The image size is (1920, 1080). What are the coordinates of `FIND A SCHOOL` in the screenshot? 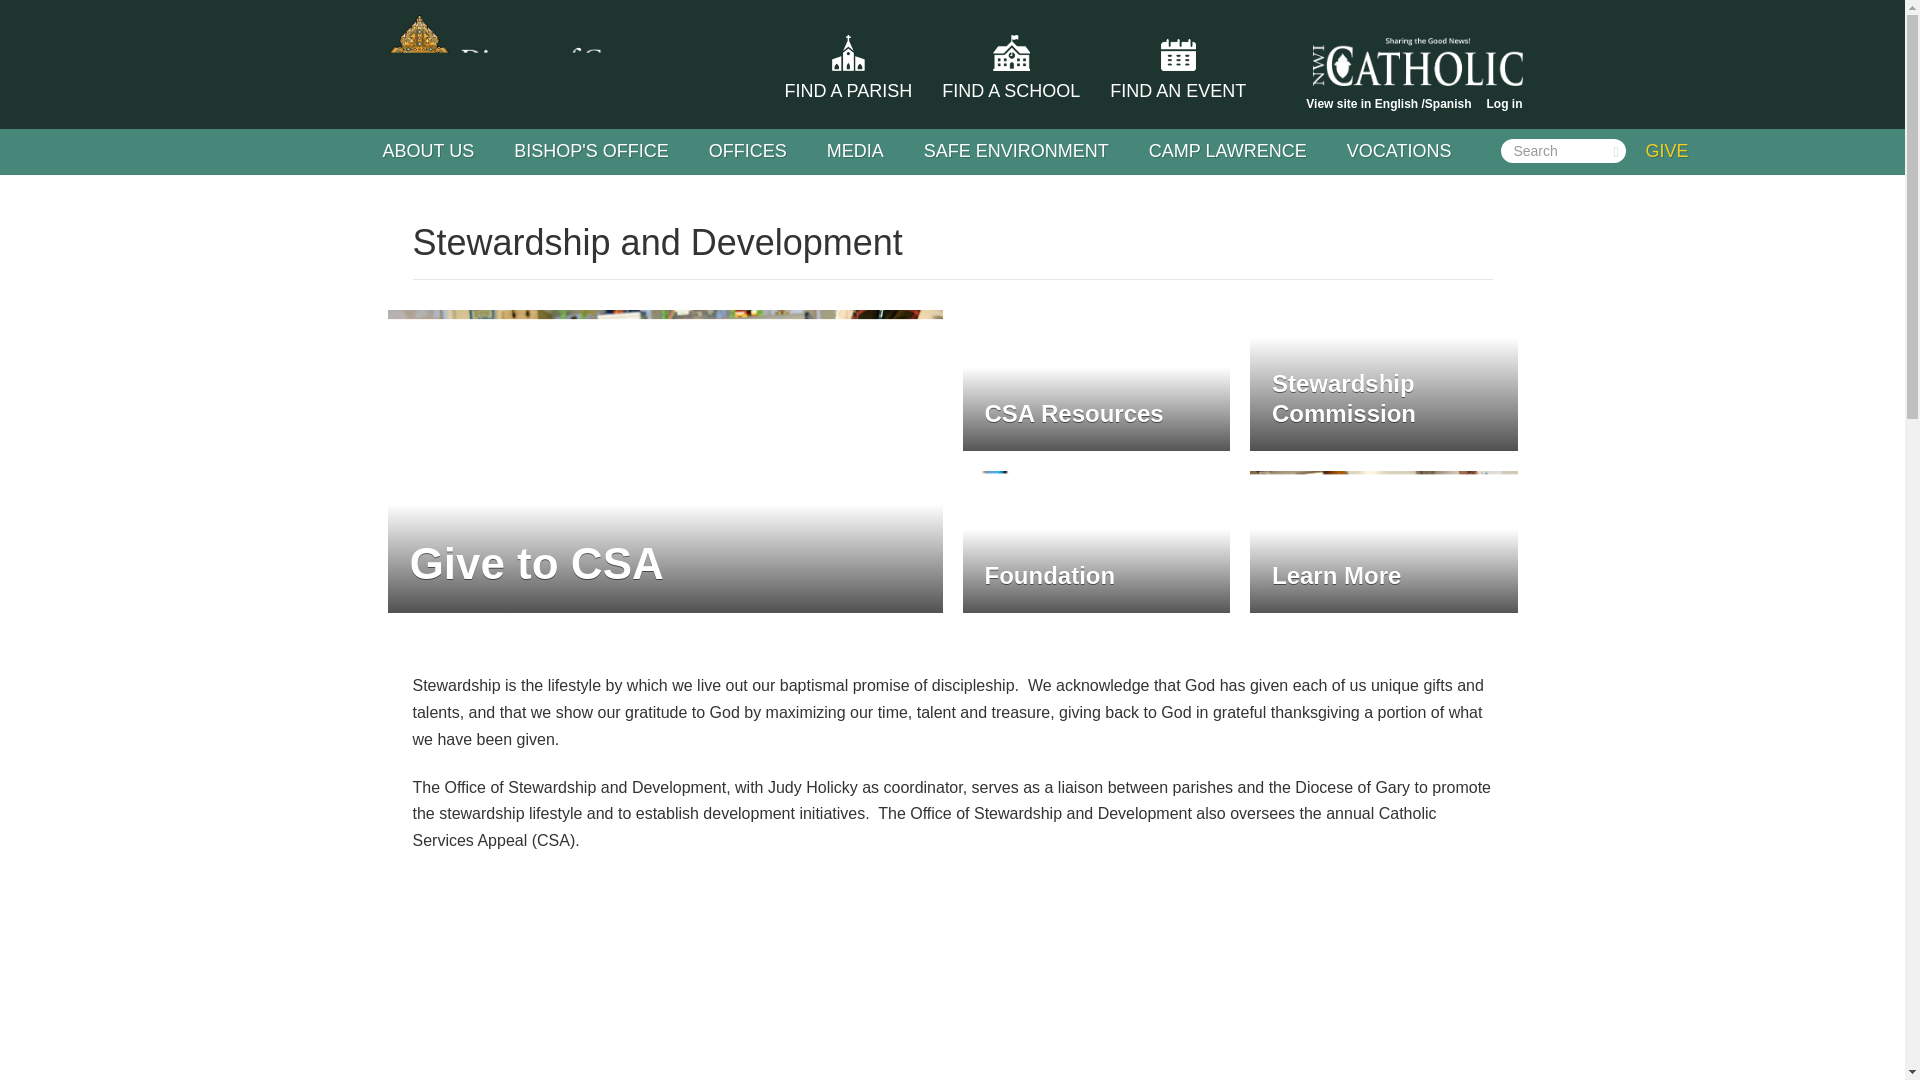 It's located at (1010, 91).